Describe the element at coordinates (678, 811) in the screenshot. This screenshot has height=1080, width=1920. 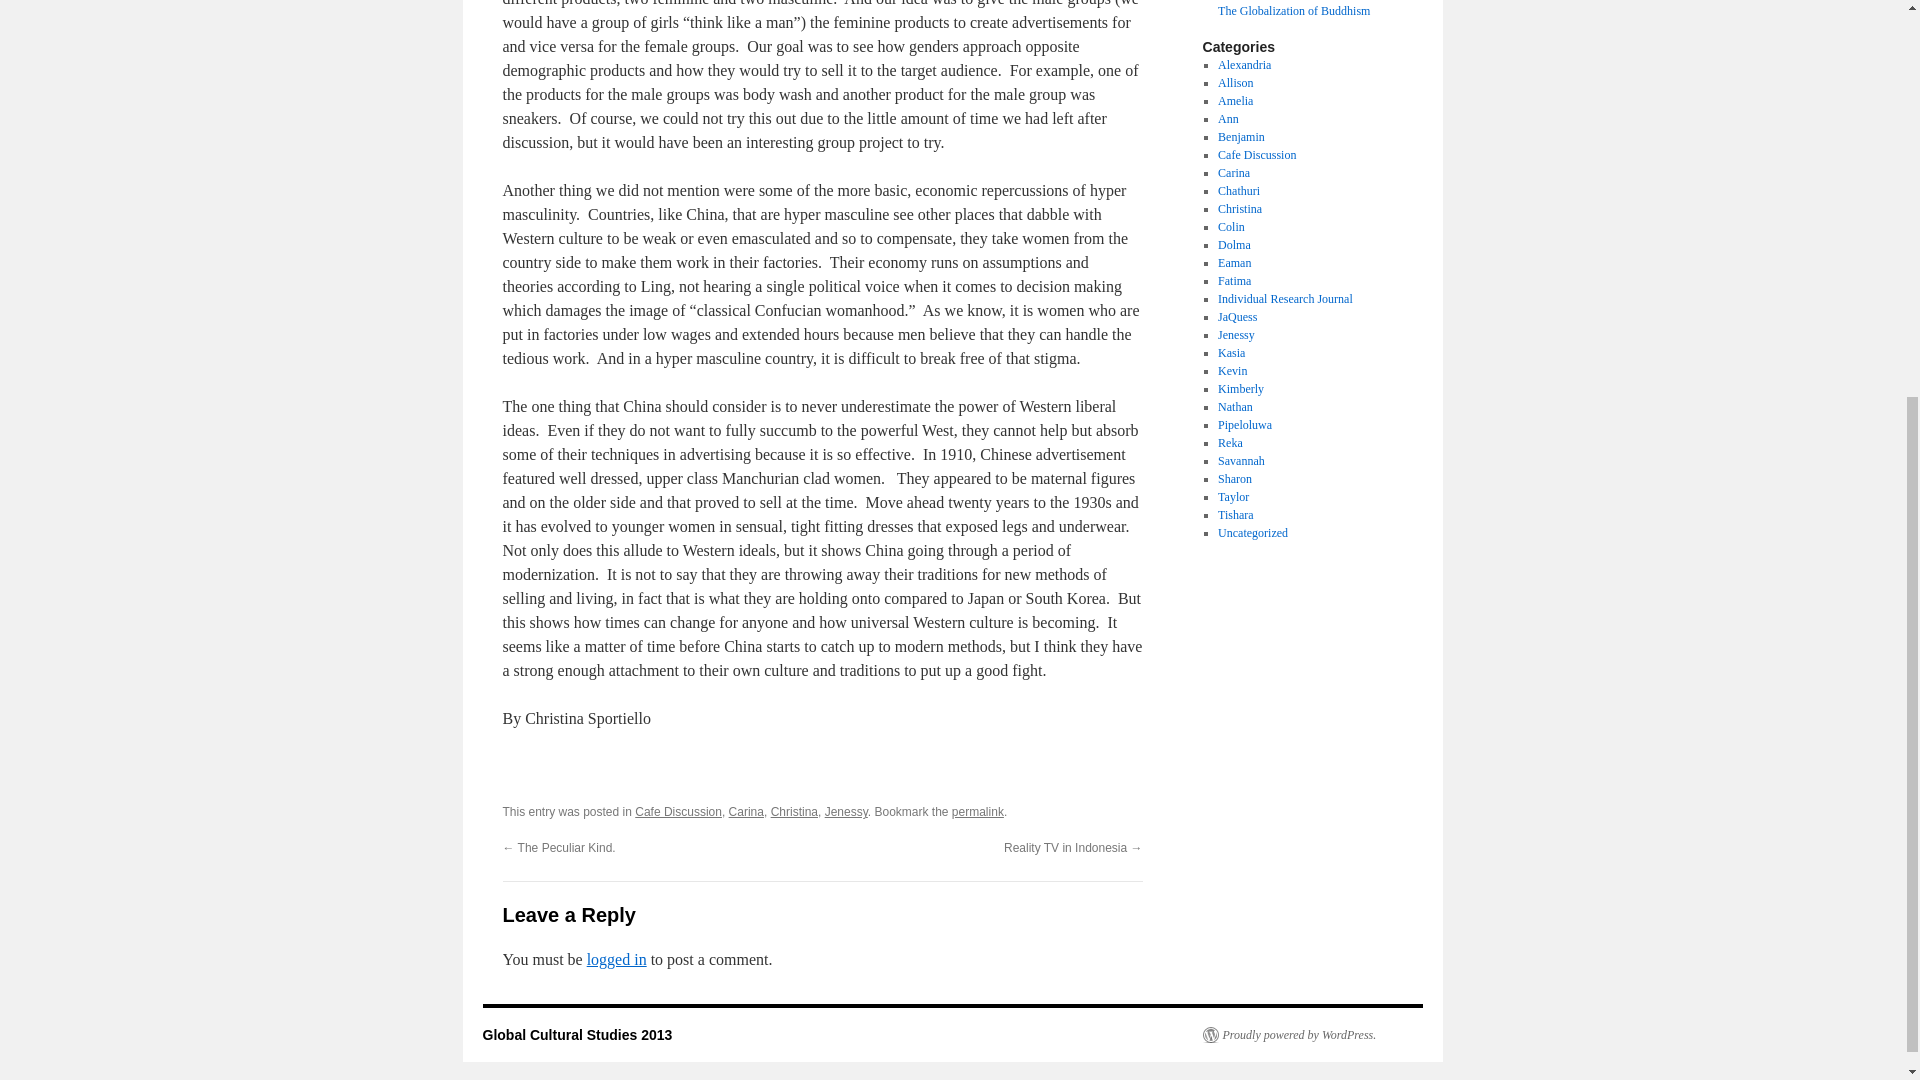
I see `Cafe Discussion` at that location.